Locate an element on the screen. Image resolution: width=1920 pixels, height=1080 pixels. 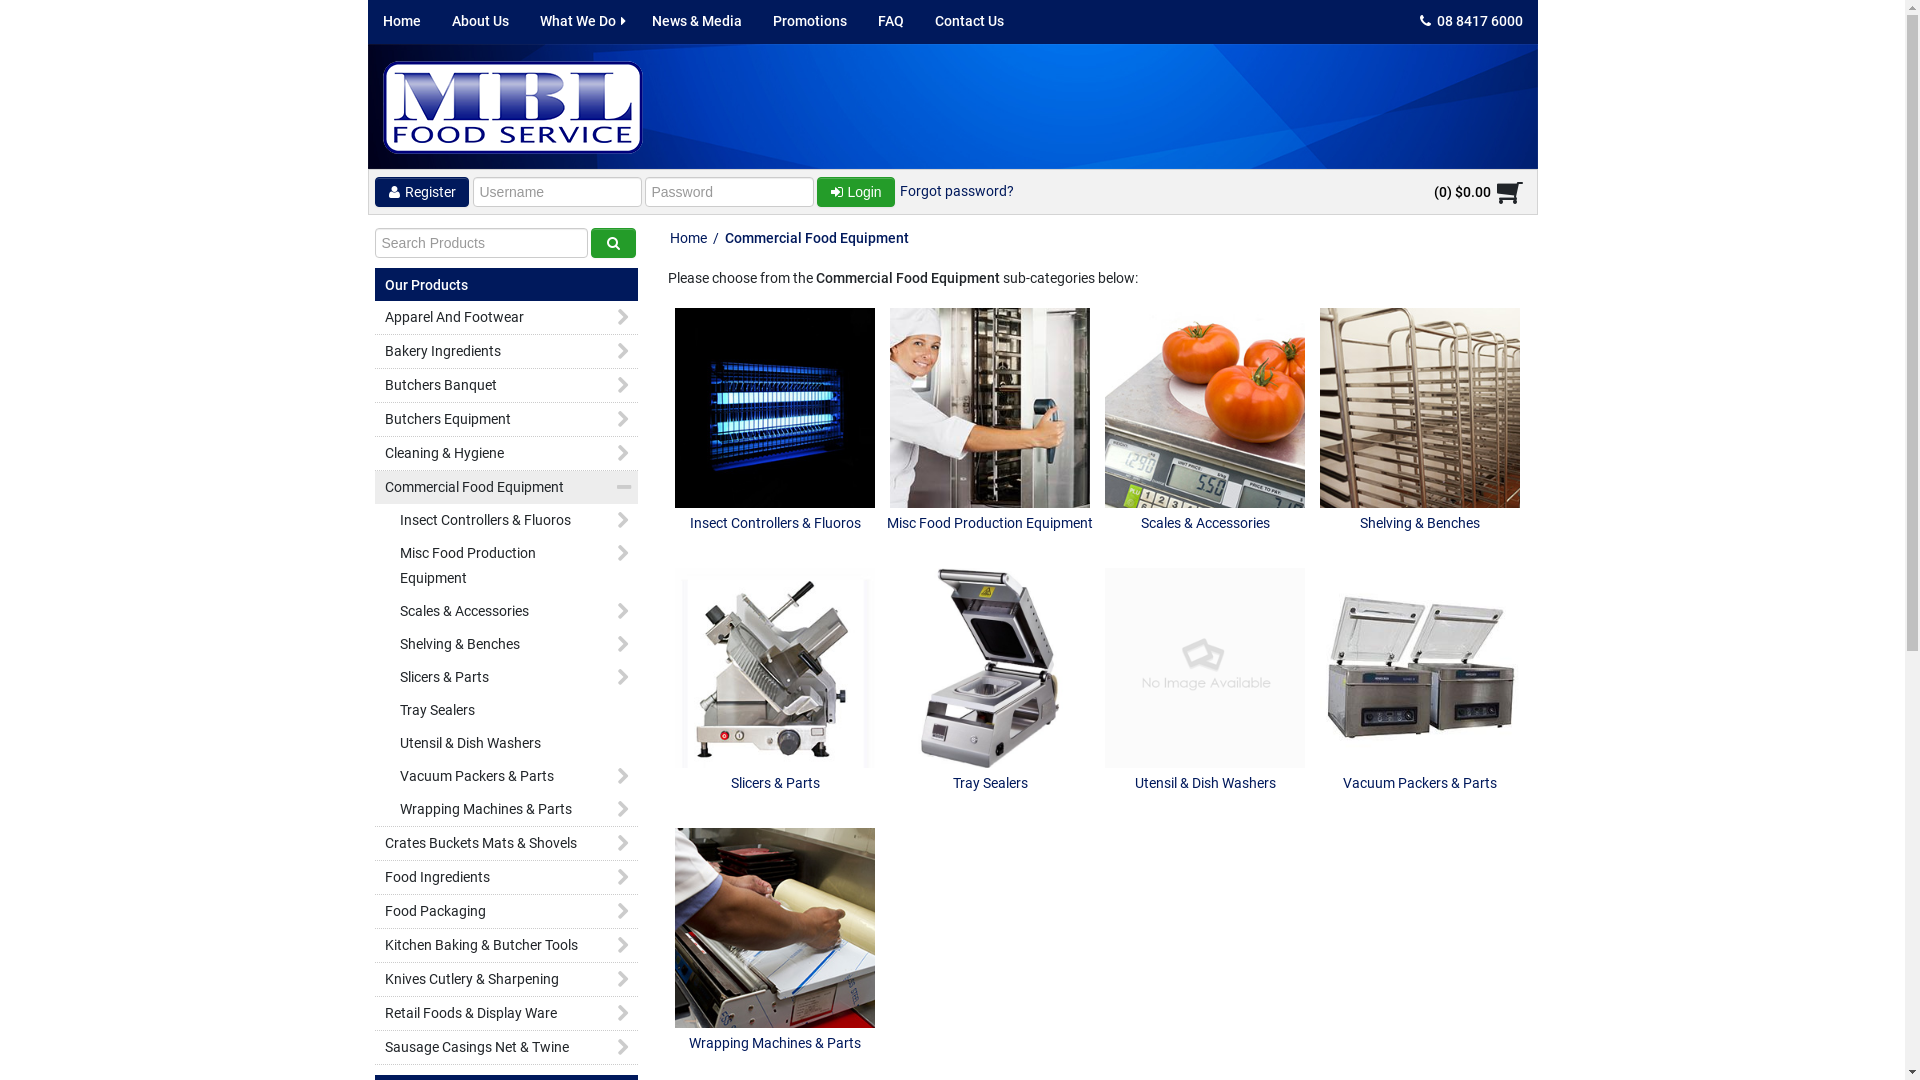
Shopping Cart is located at coordinates (1503, 192).